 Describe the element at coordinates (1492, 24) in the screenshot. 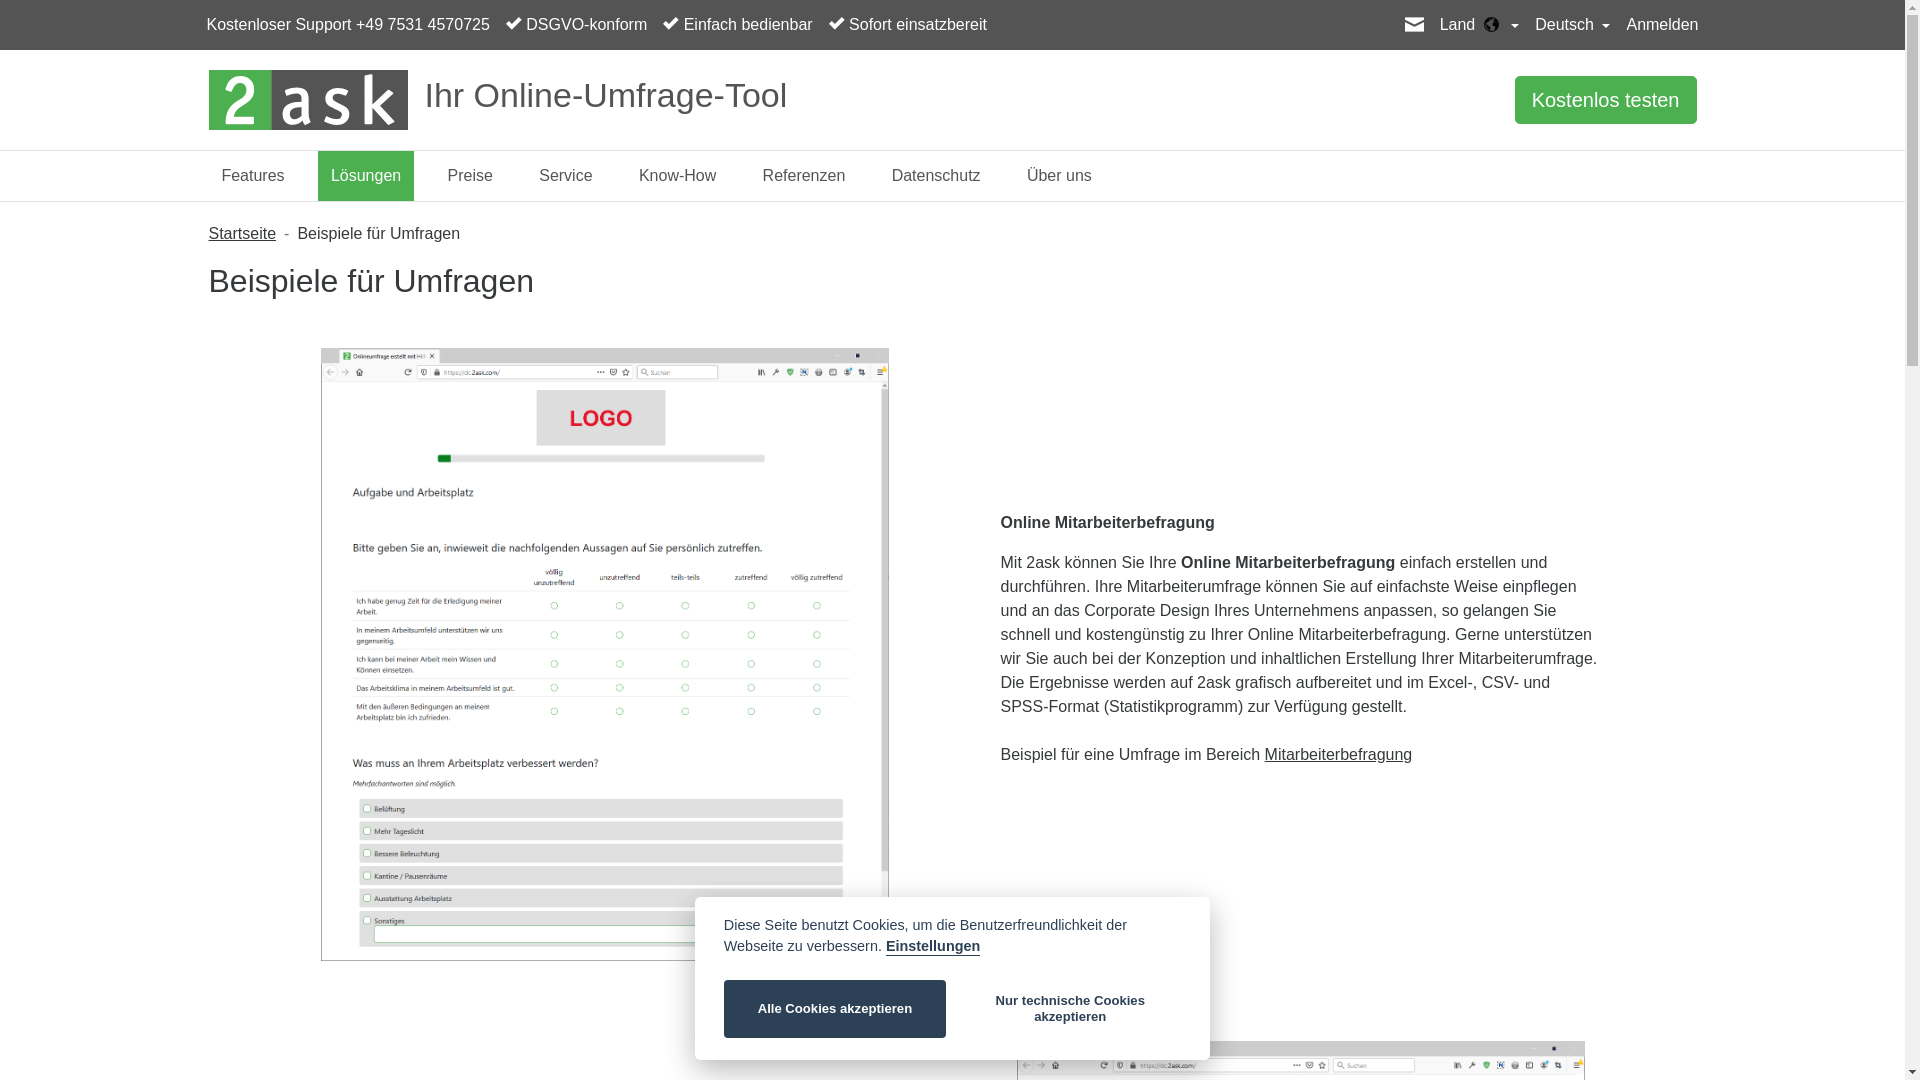

I see `International` at that location.